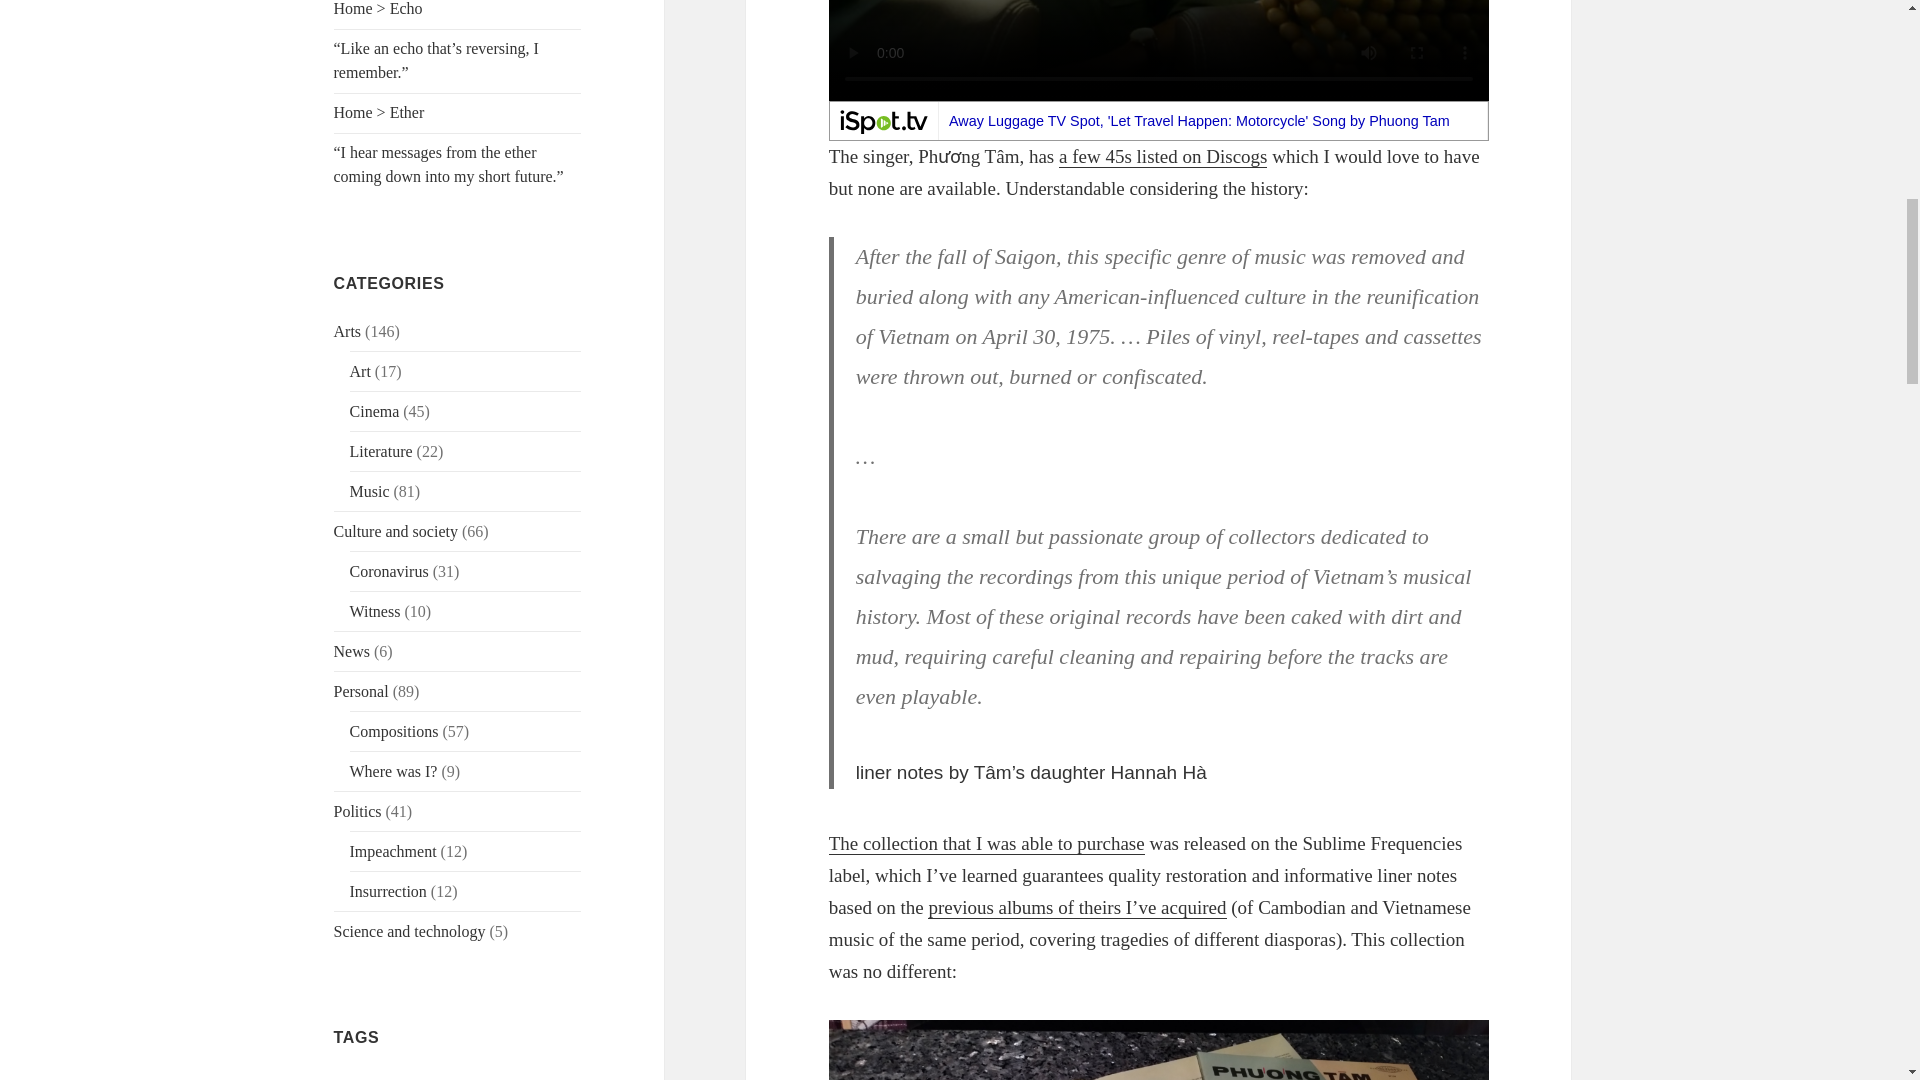  Describe the element at coordinates (396, 531) in the screenshot. I see `Culture and society` at that location.